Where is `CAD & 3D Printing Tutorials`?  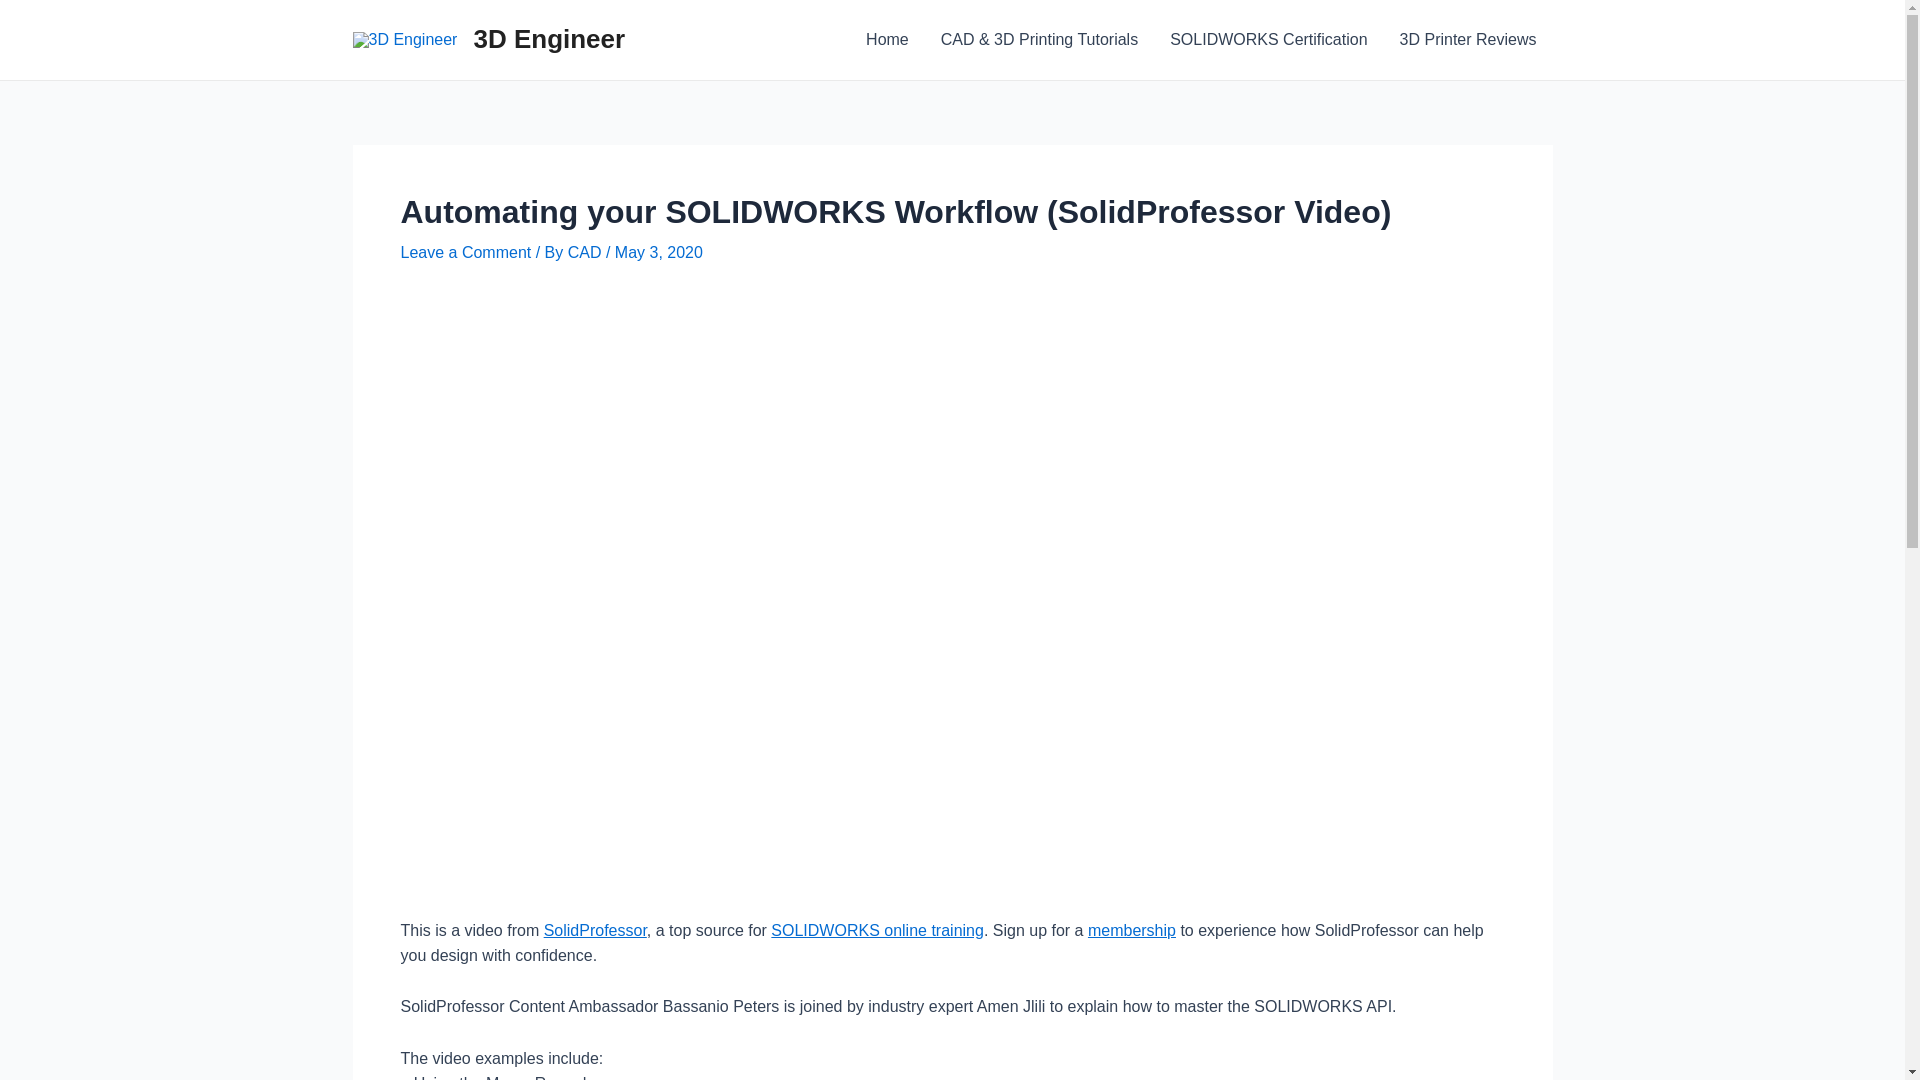
CAD & 3D Printing Tutorials is located at coordinates (1040, 40).